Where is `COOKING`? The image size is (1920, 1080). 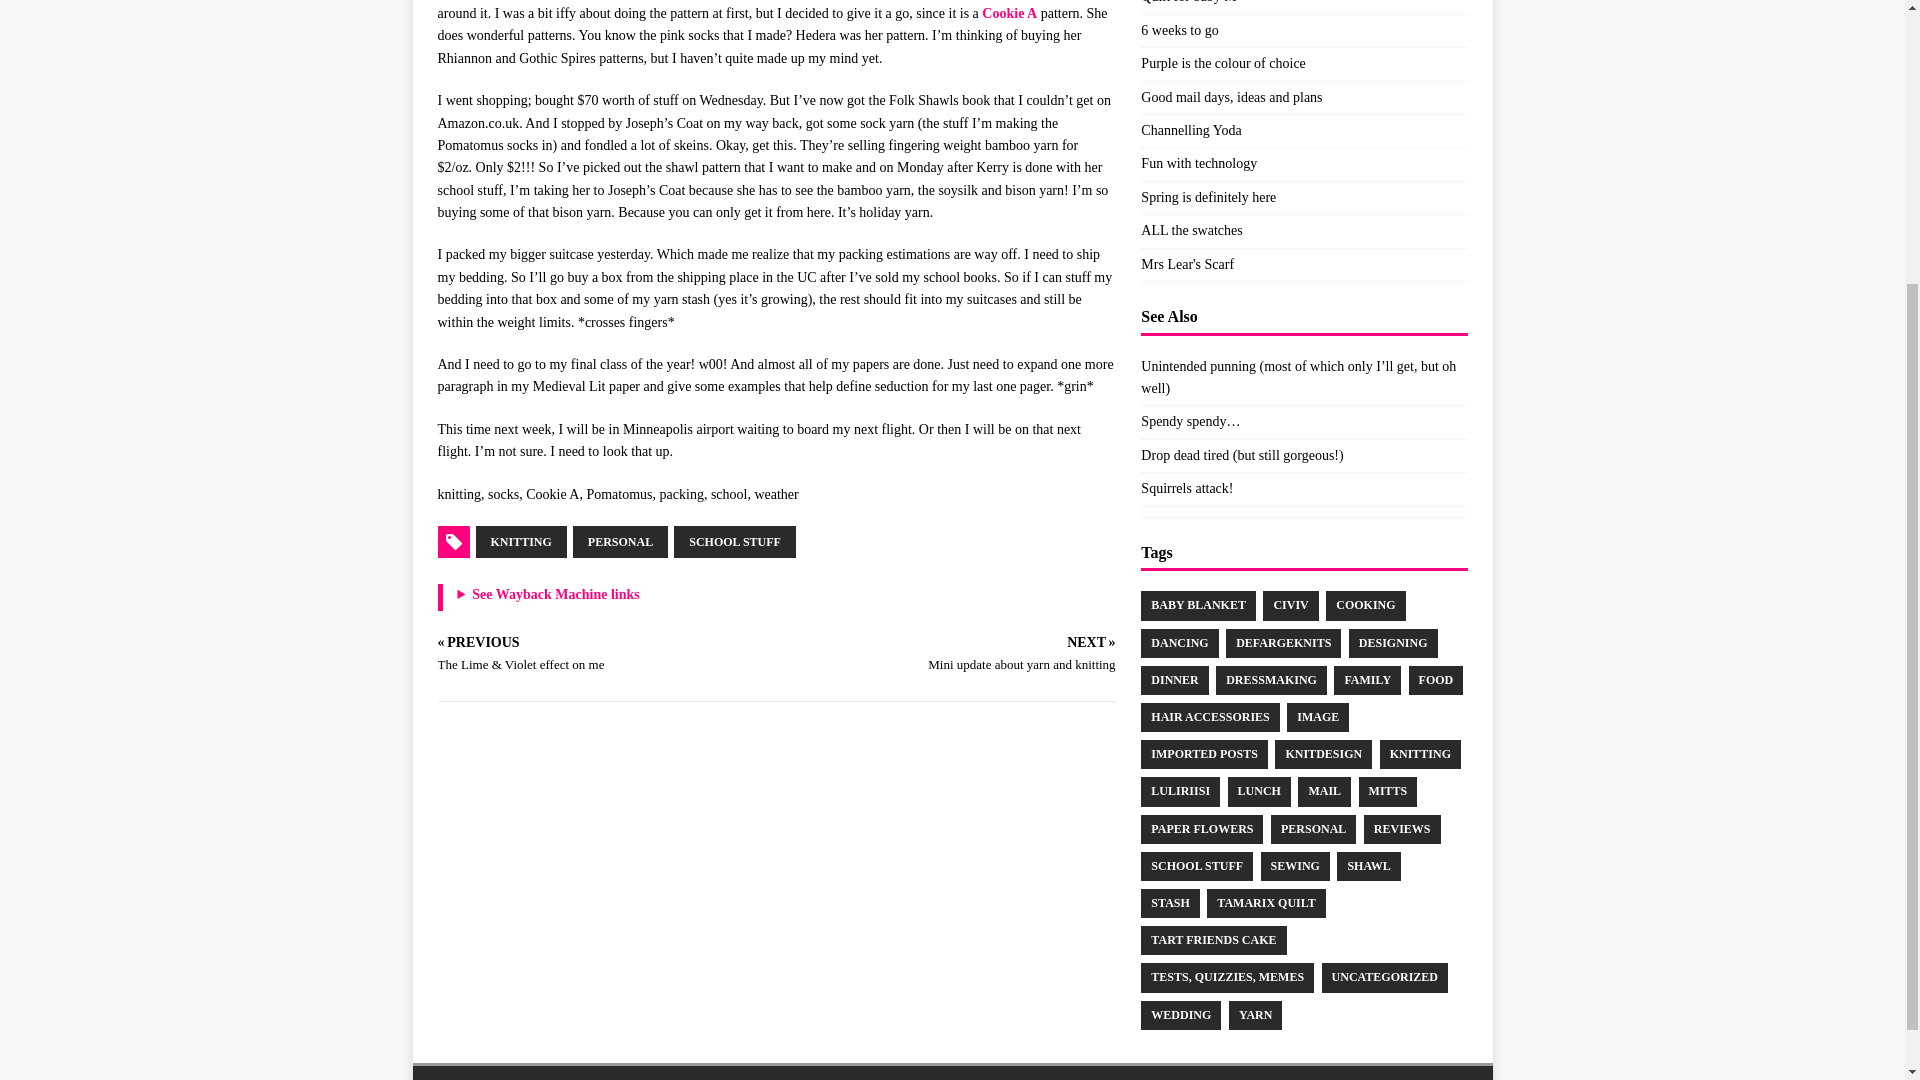 COOKING is located at coordinates (1366, 604).